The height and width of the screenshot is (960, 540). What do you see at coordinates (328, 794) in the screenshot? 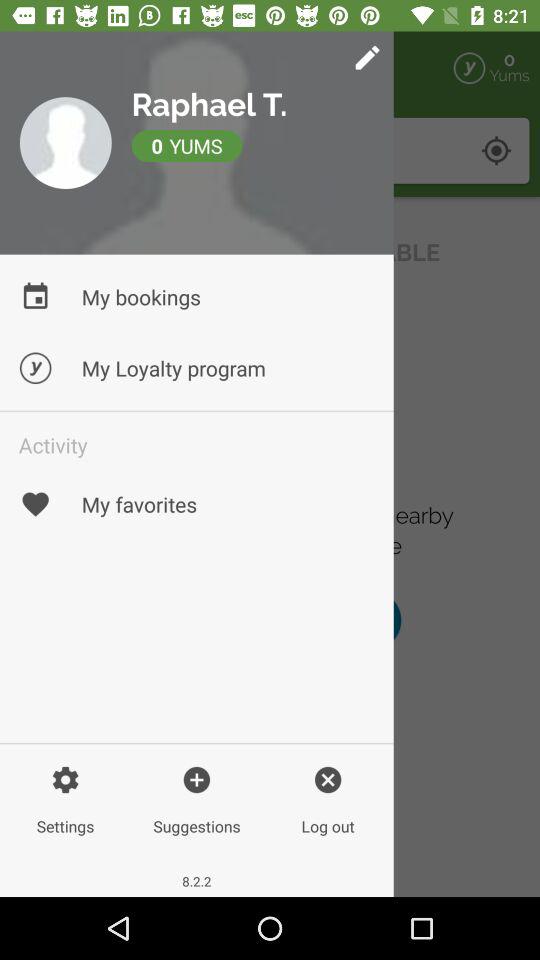
I see `tap the log out icon` at bounding box center [328, 794].